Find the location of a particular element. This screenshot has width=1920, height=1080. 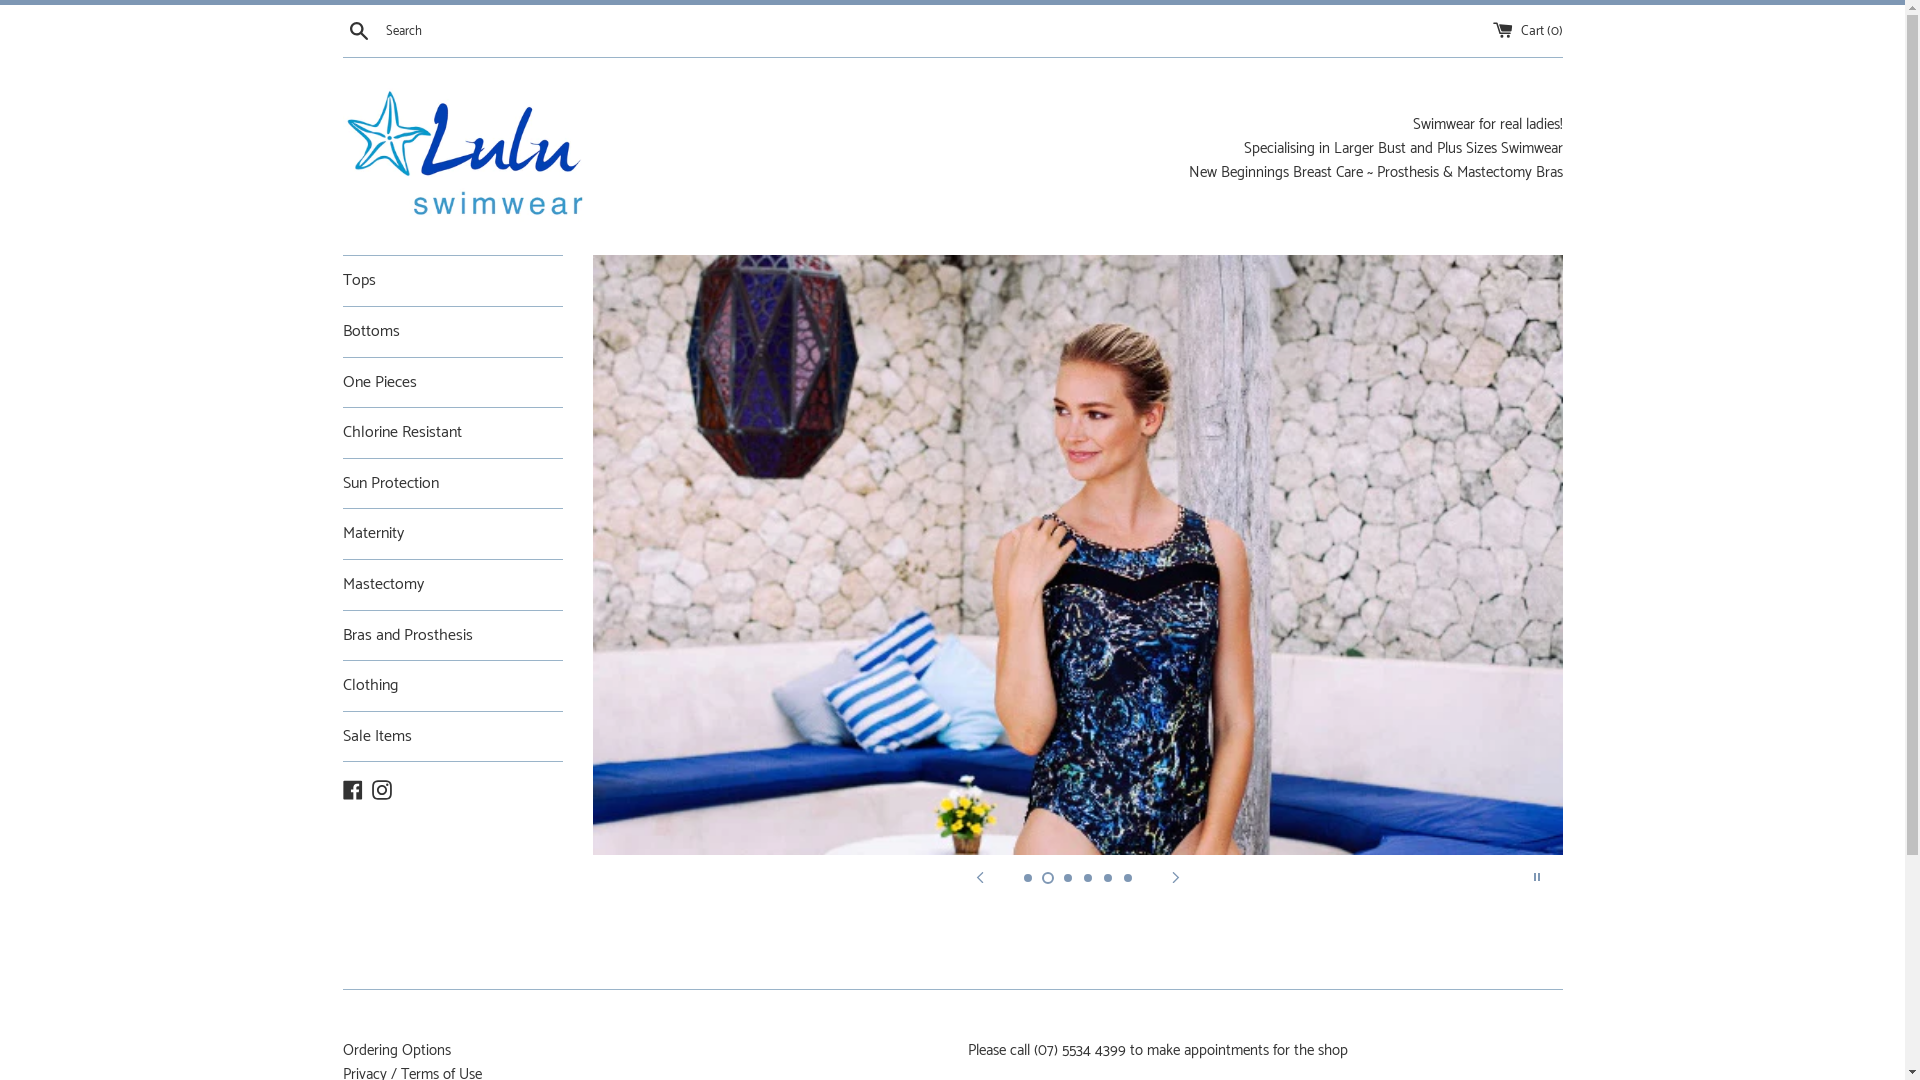

Sun Protection is located at coordinates (452, 484).